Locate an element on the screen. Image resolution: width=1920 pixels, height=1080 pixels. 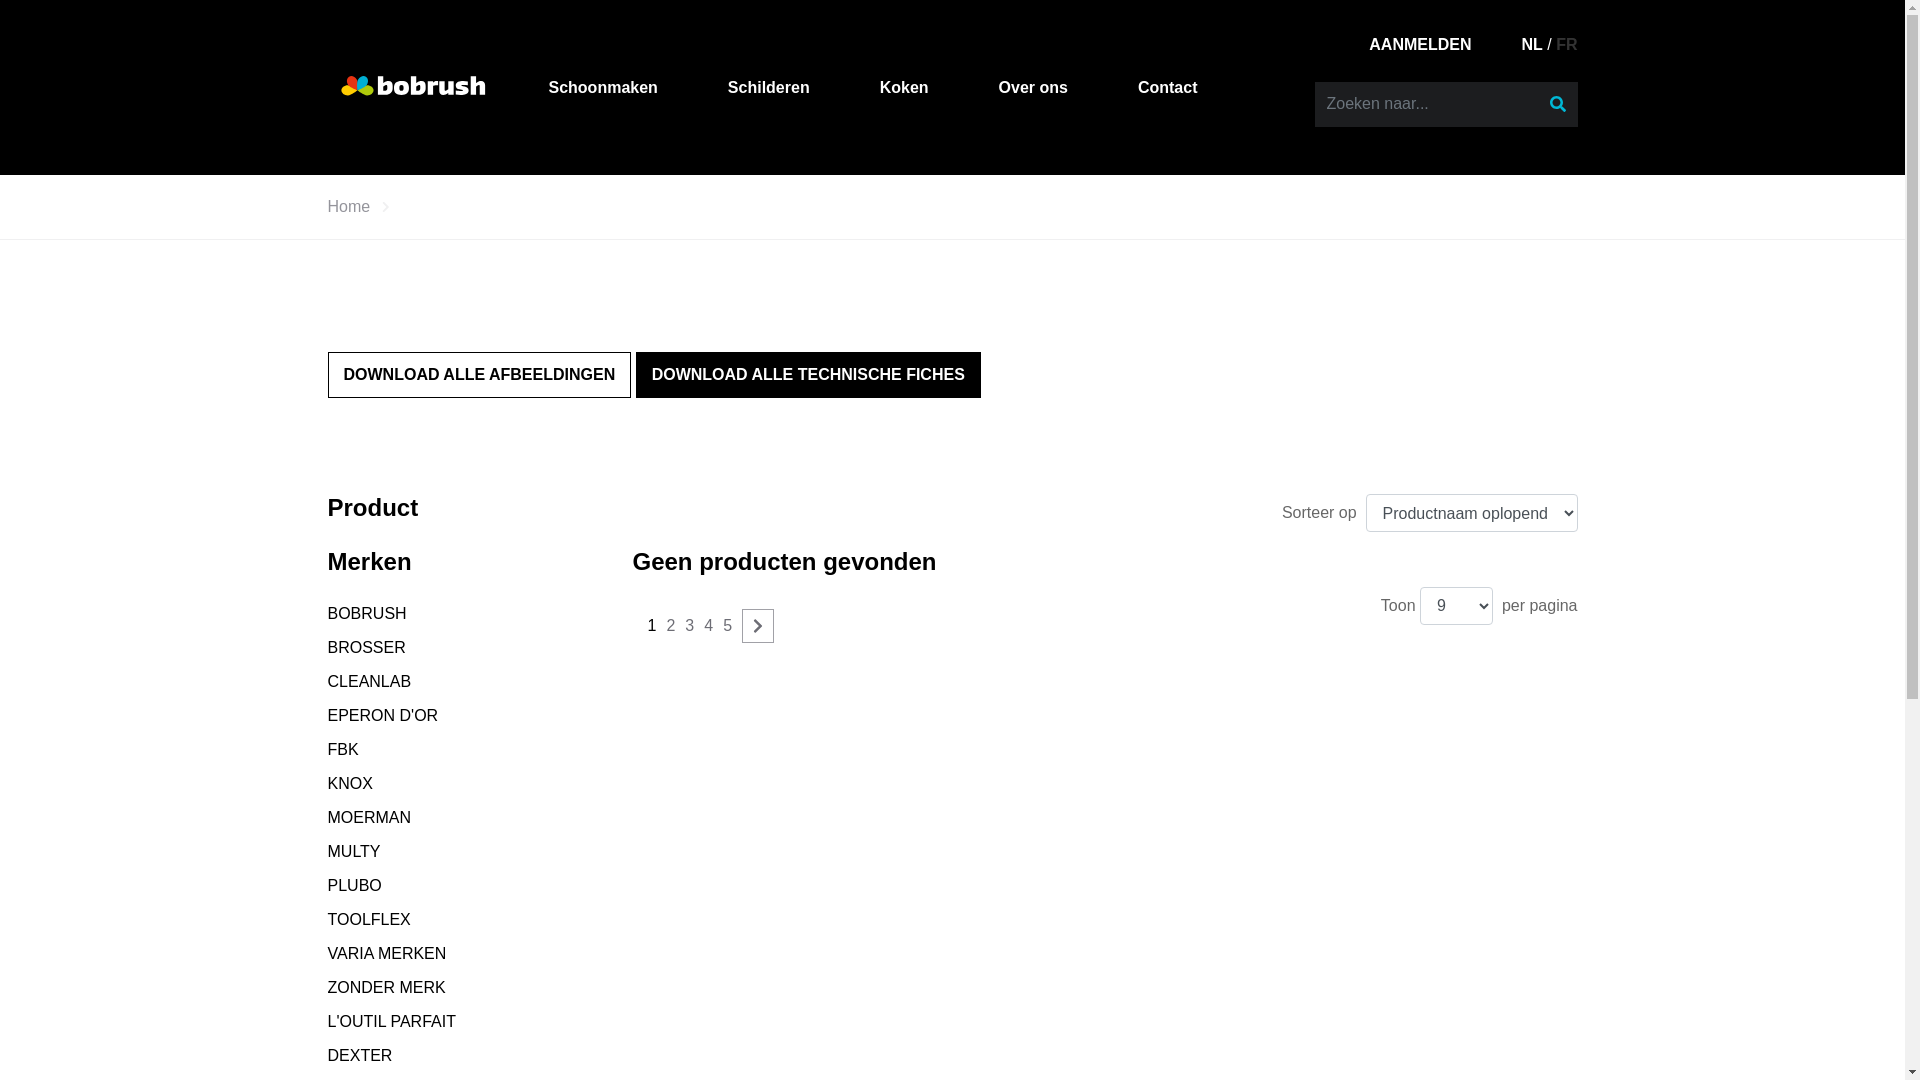
2 is located at coordinates (670, 626).